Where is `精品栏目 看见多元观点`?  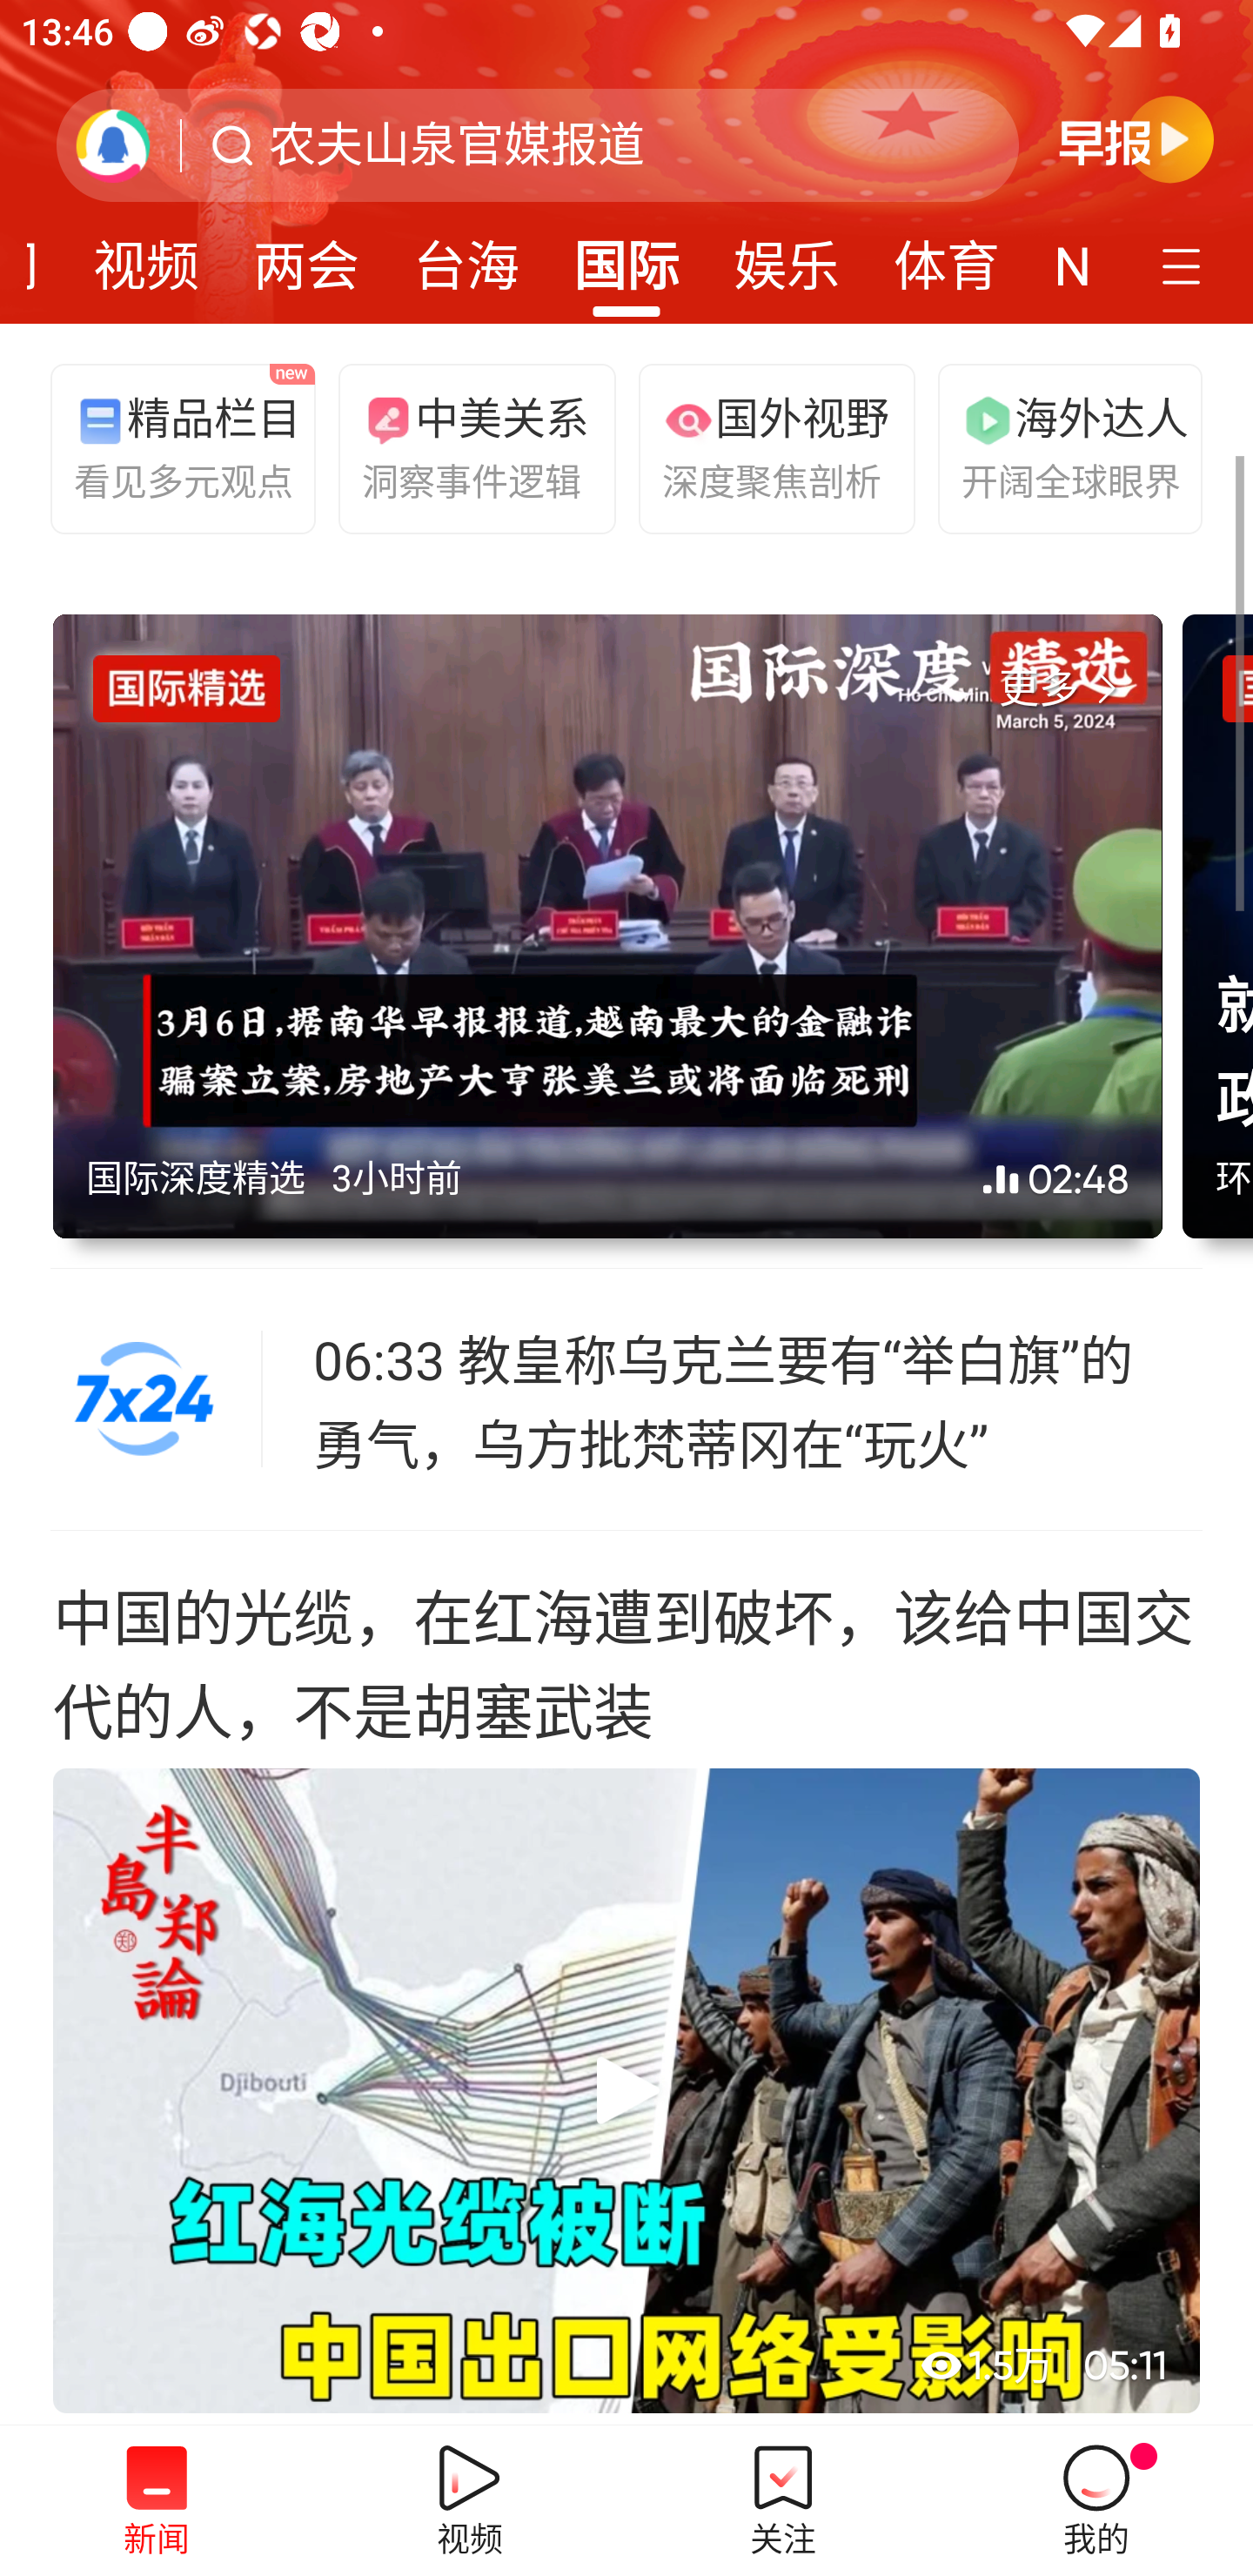 精品栏目 看见多元观点 is located at coordinates (175, 447).